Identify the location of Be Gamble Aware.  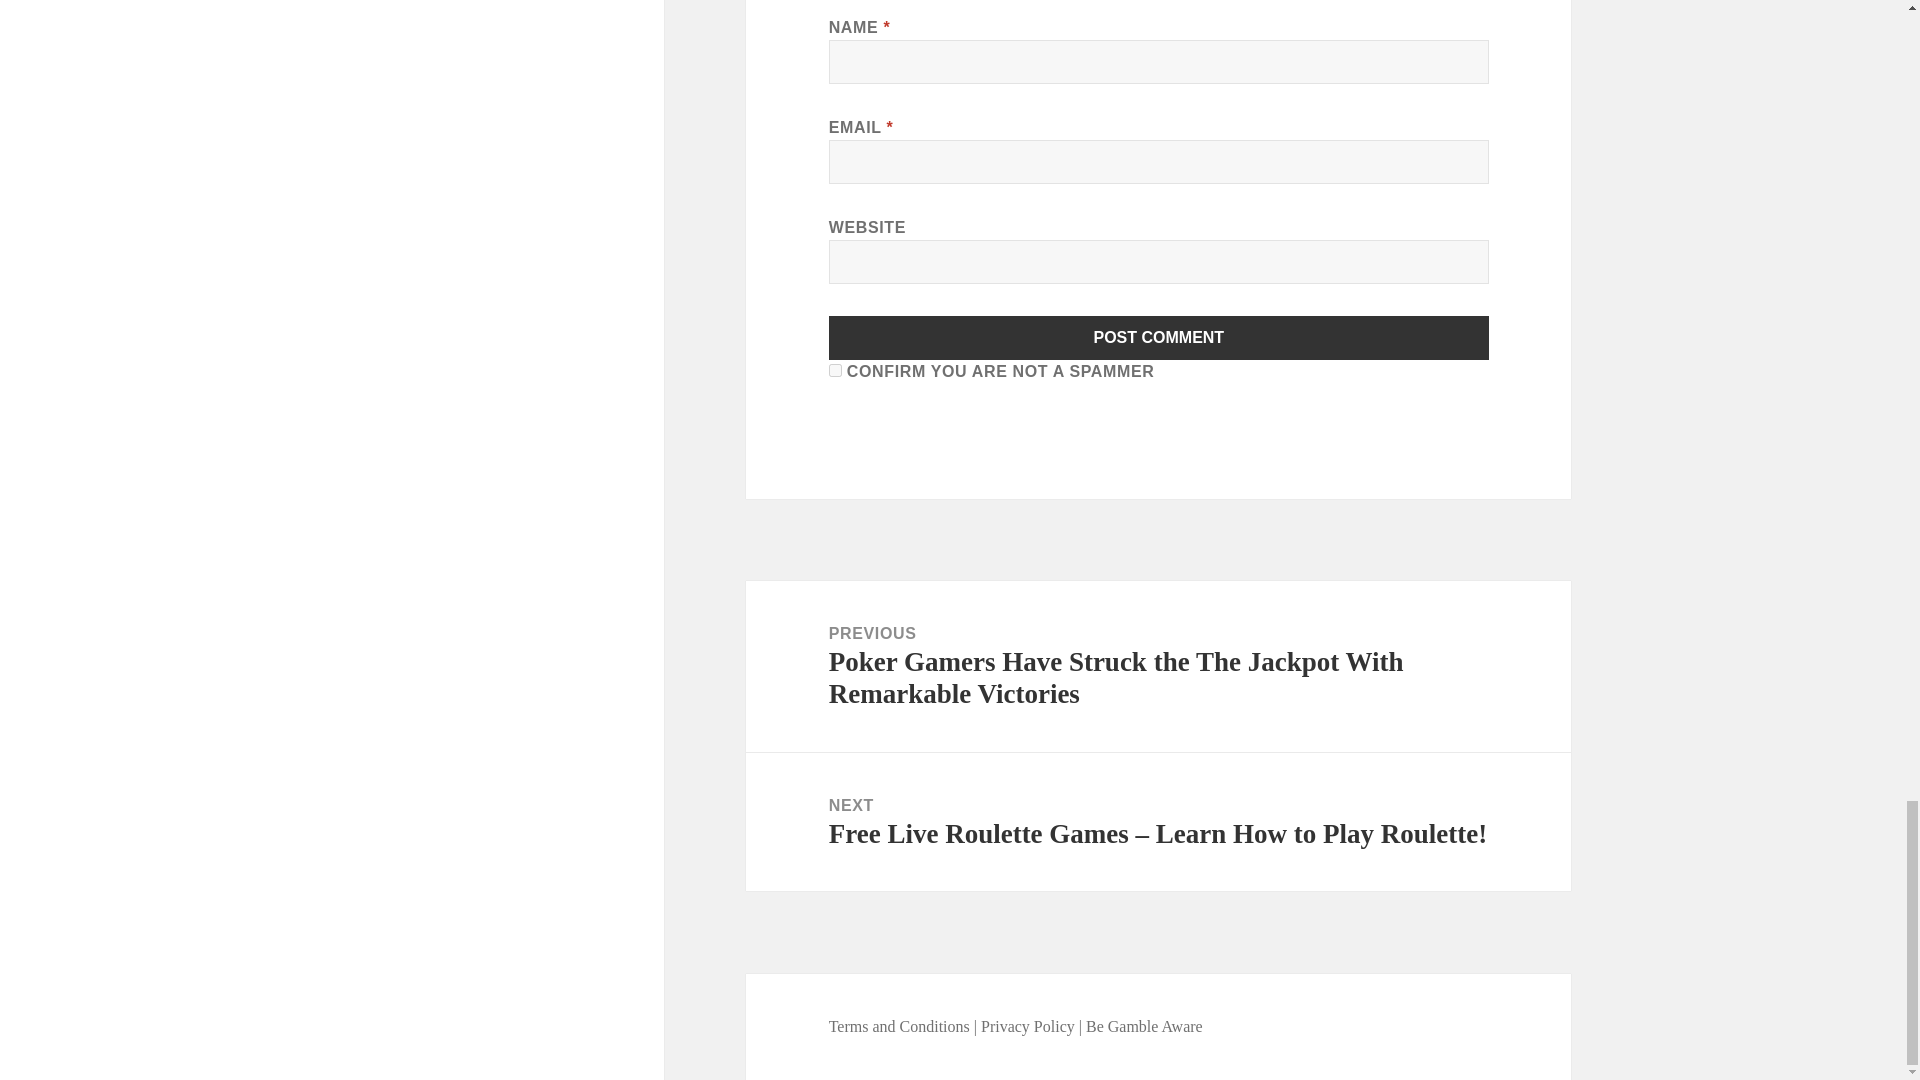
(1144, 1026).